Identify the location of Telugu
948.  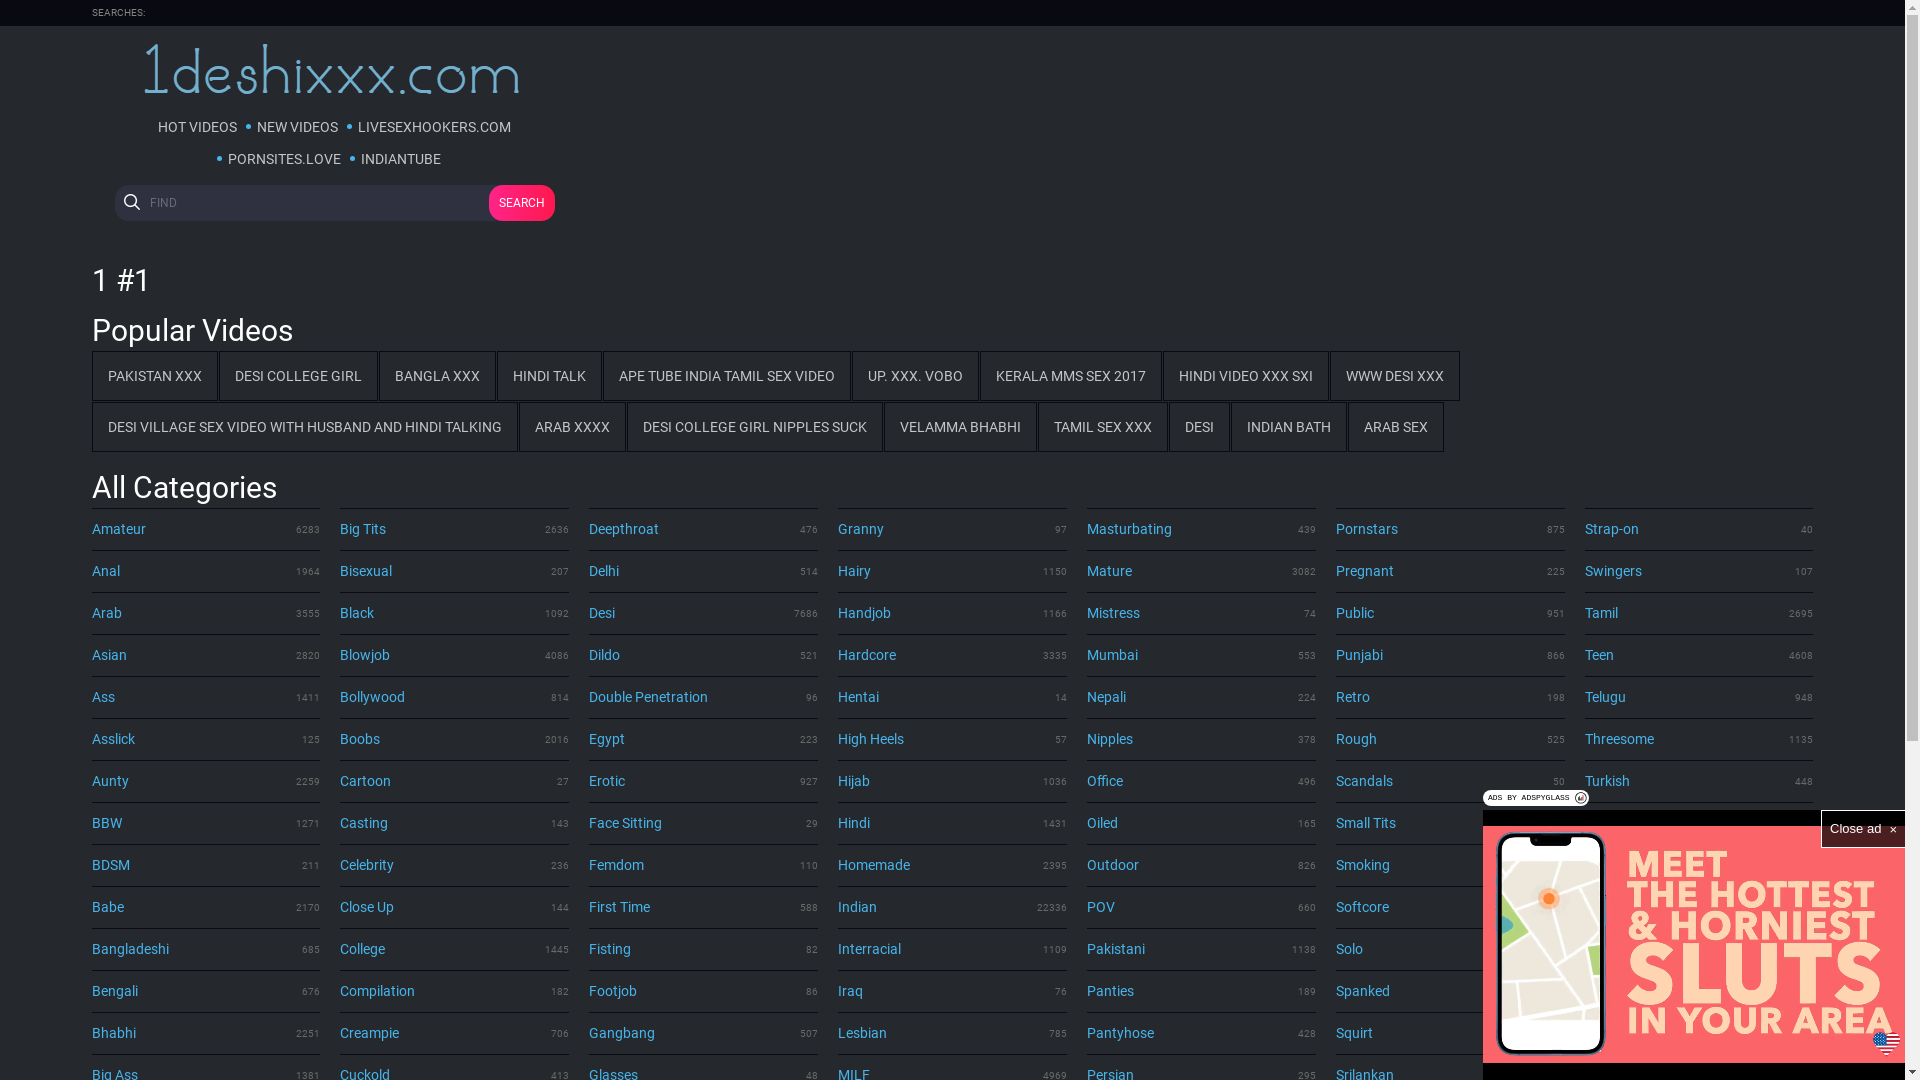
(1700, 697).